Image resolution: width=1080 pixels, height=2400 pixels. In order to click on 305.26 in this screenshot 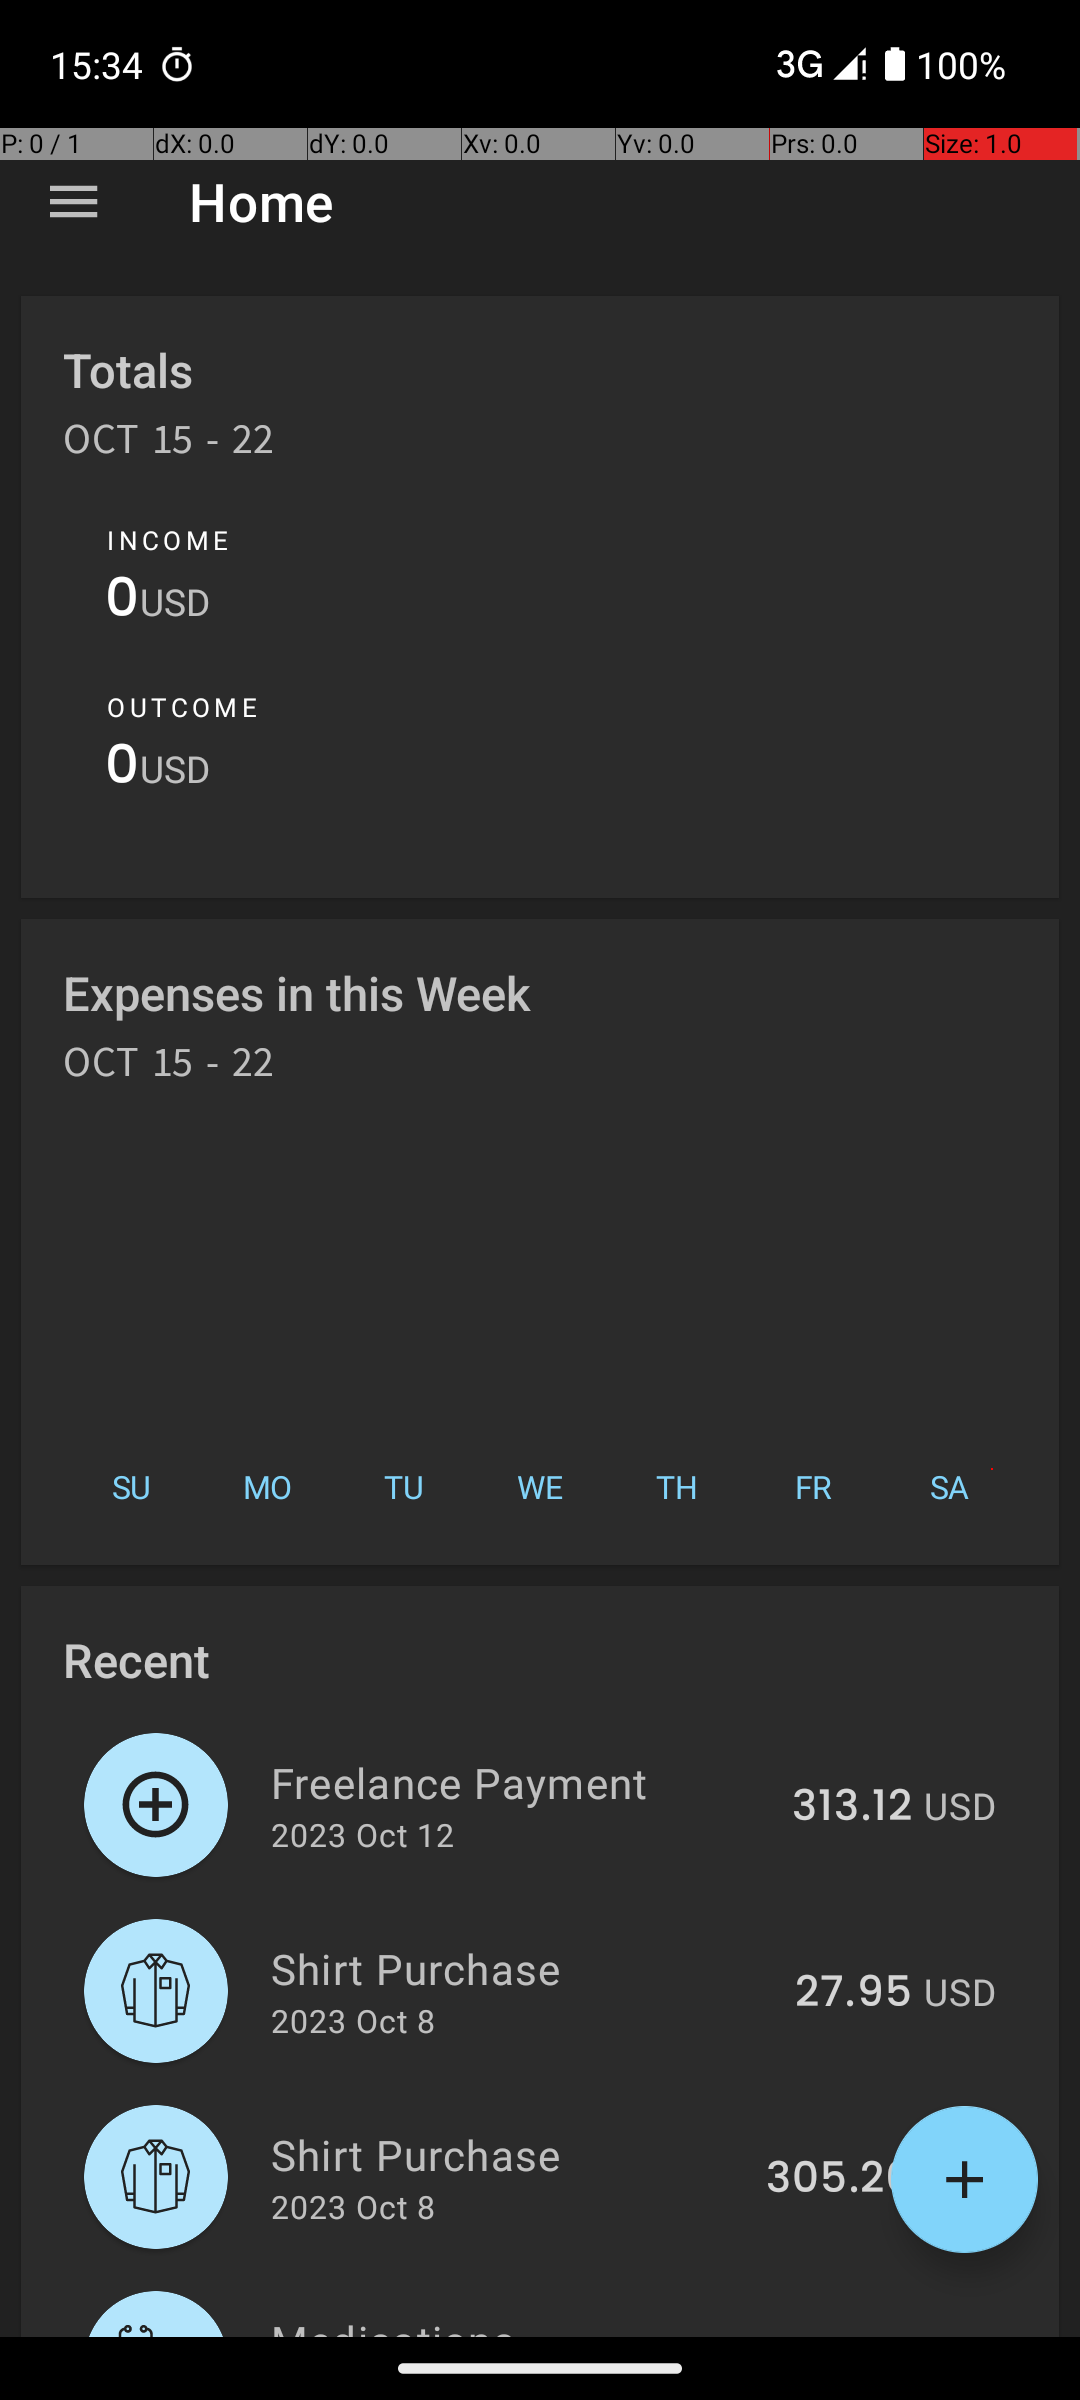, I will do `click(839, 2179)`.